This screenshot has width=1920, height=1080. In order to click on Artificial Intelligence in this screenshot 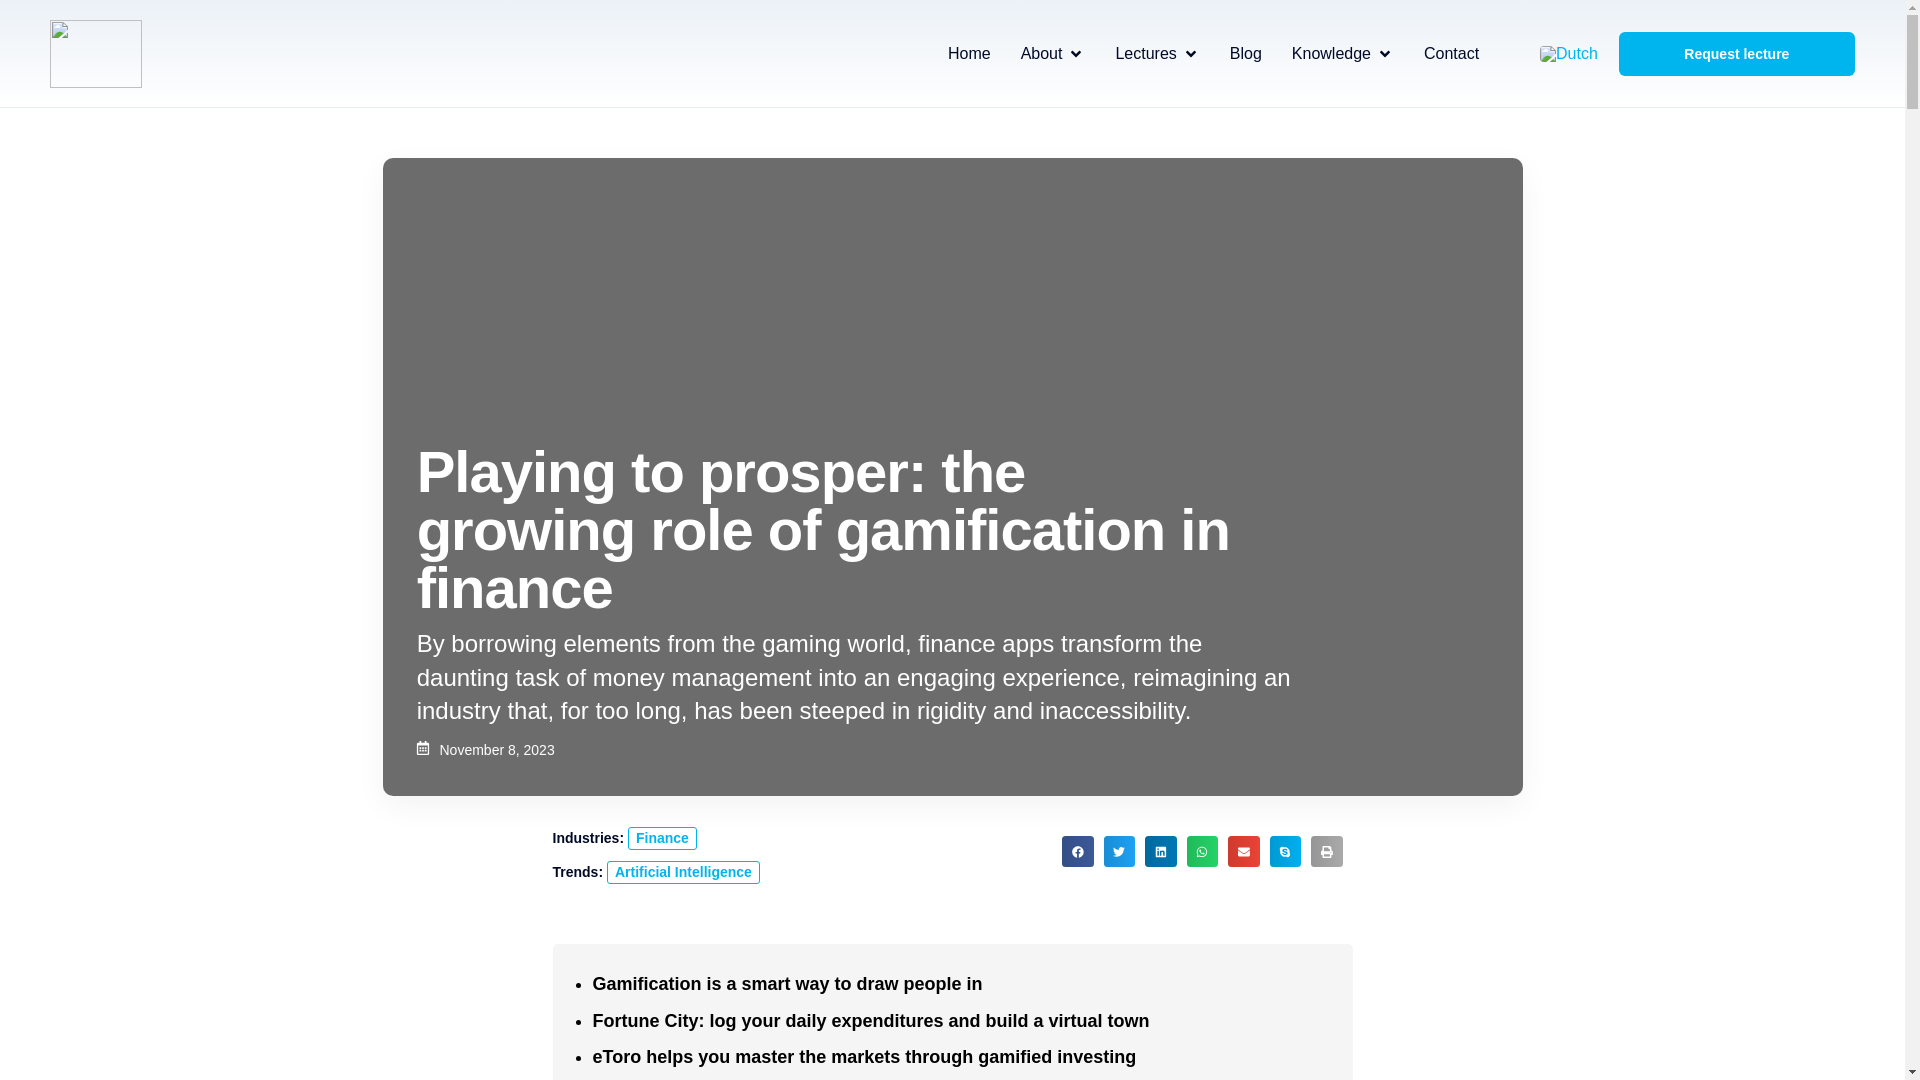, I will do `click(683, 872)`.